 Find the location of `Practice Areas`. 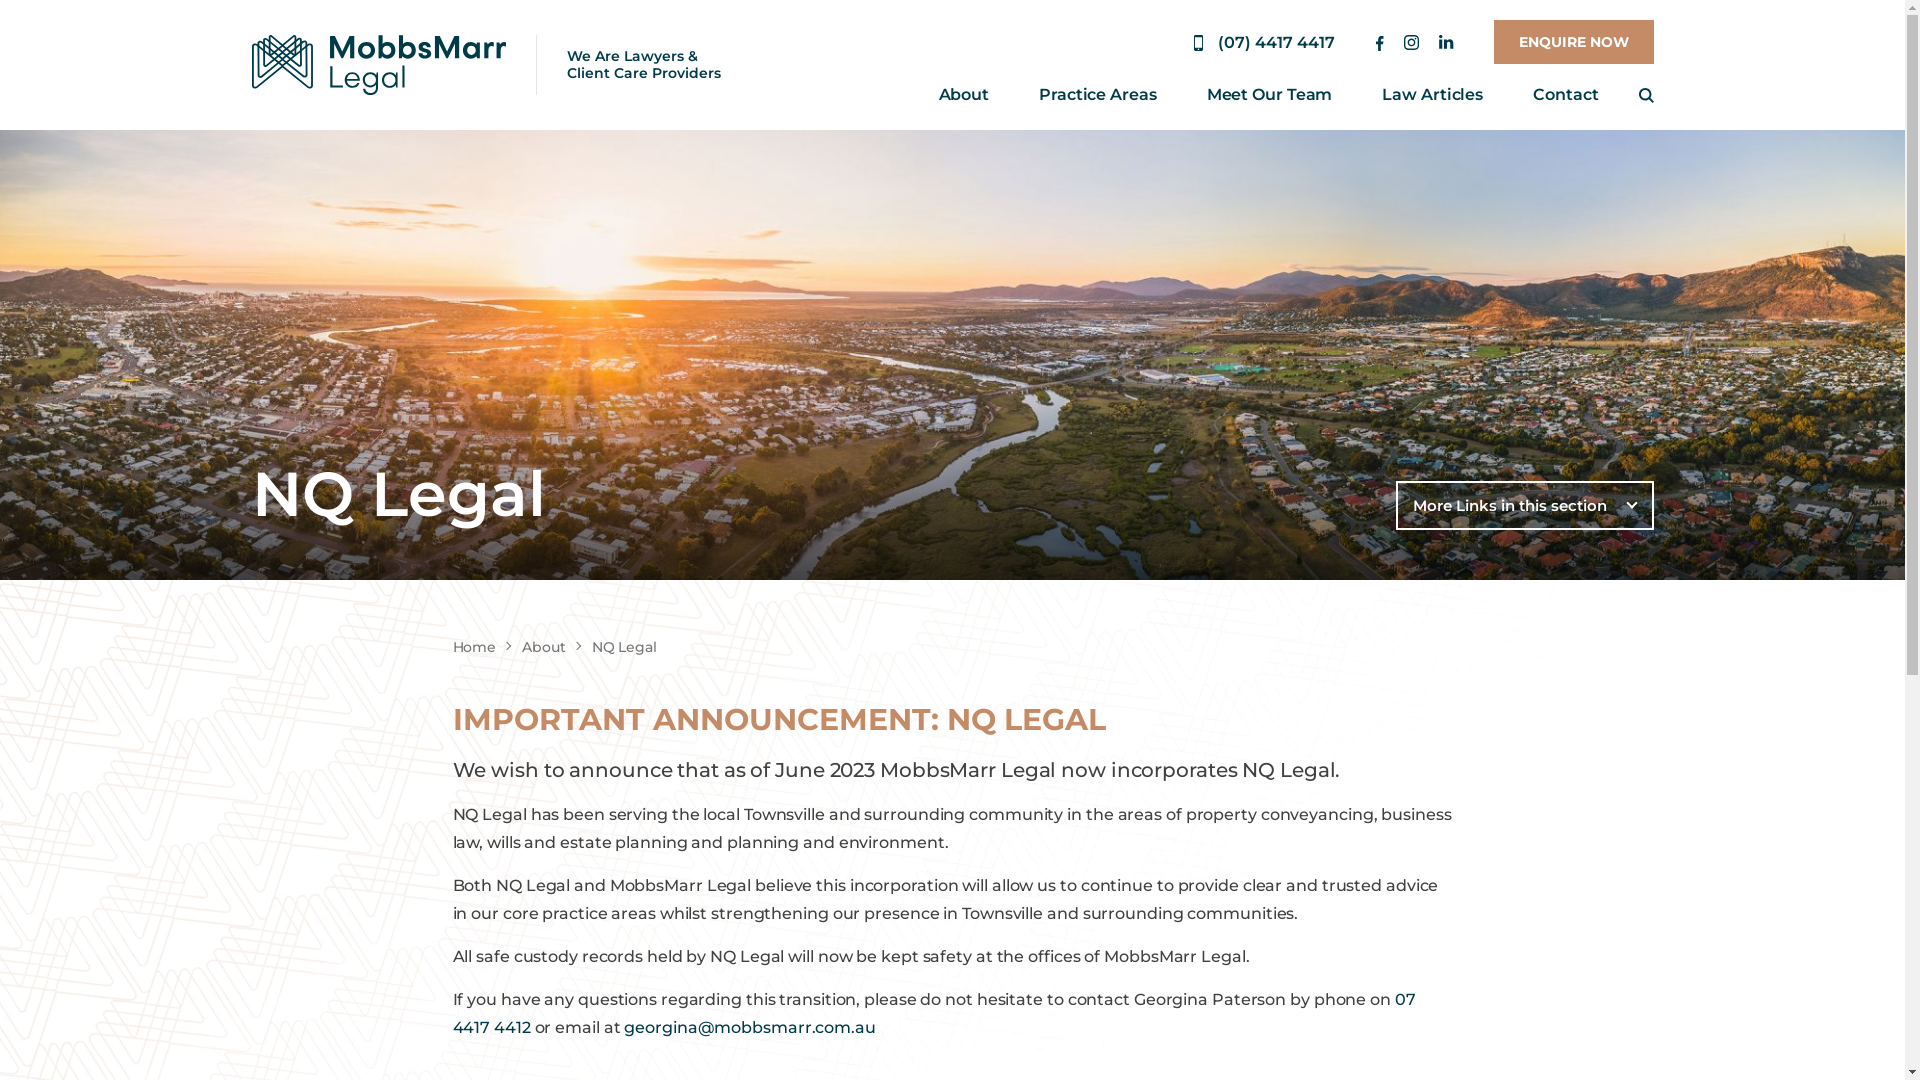

Practice Areas is located at coordinates (1098, 94).